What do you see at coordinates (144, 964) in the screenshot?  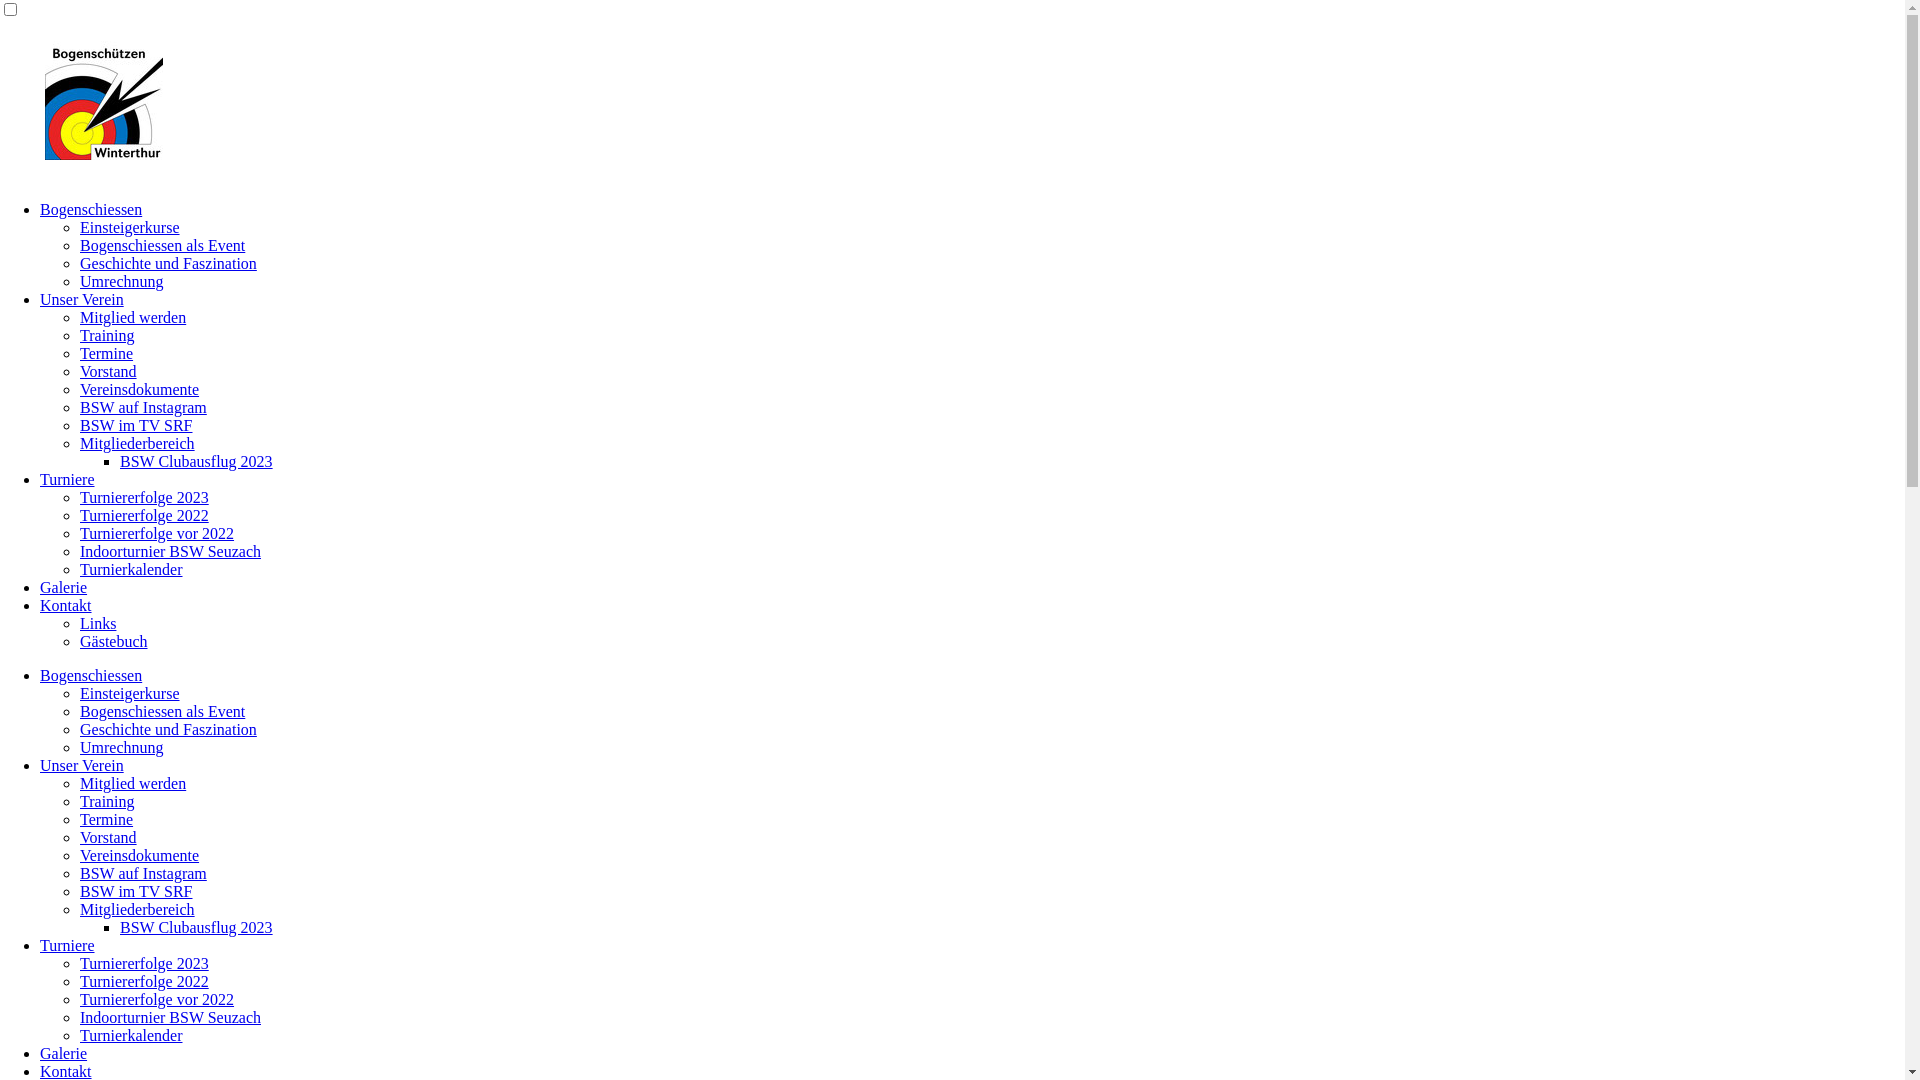 I see `Turniererfolge 2023` at bounding box center [144, 964].